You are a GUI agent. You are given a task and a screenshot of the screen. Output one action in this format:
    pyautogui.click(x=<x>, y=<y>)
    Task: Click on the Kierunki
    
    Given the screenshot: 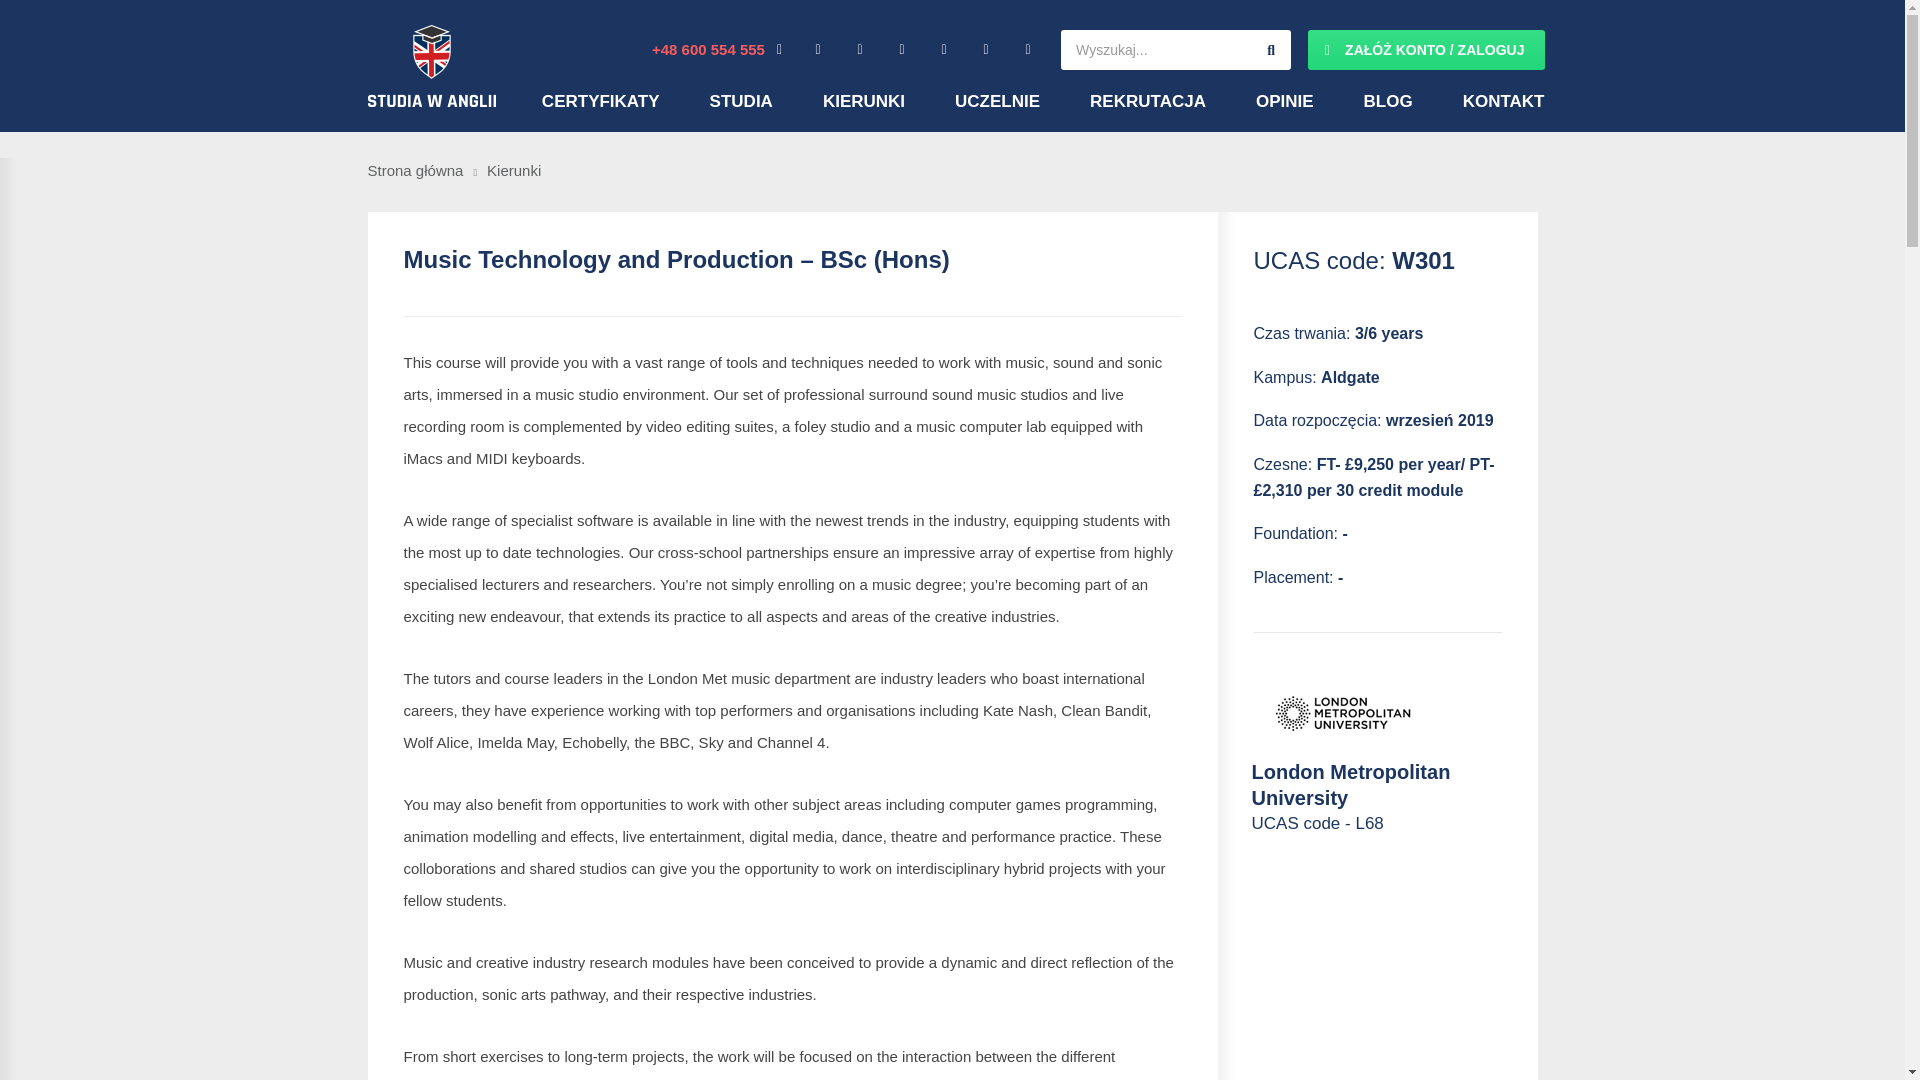 What is the action you would take?
    pyautogui.click(x=514, y=170)
    